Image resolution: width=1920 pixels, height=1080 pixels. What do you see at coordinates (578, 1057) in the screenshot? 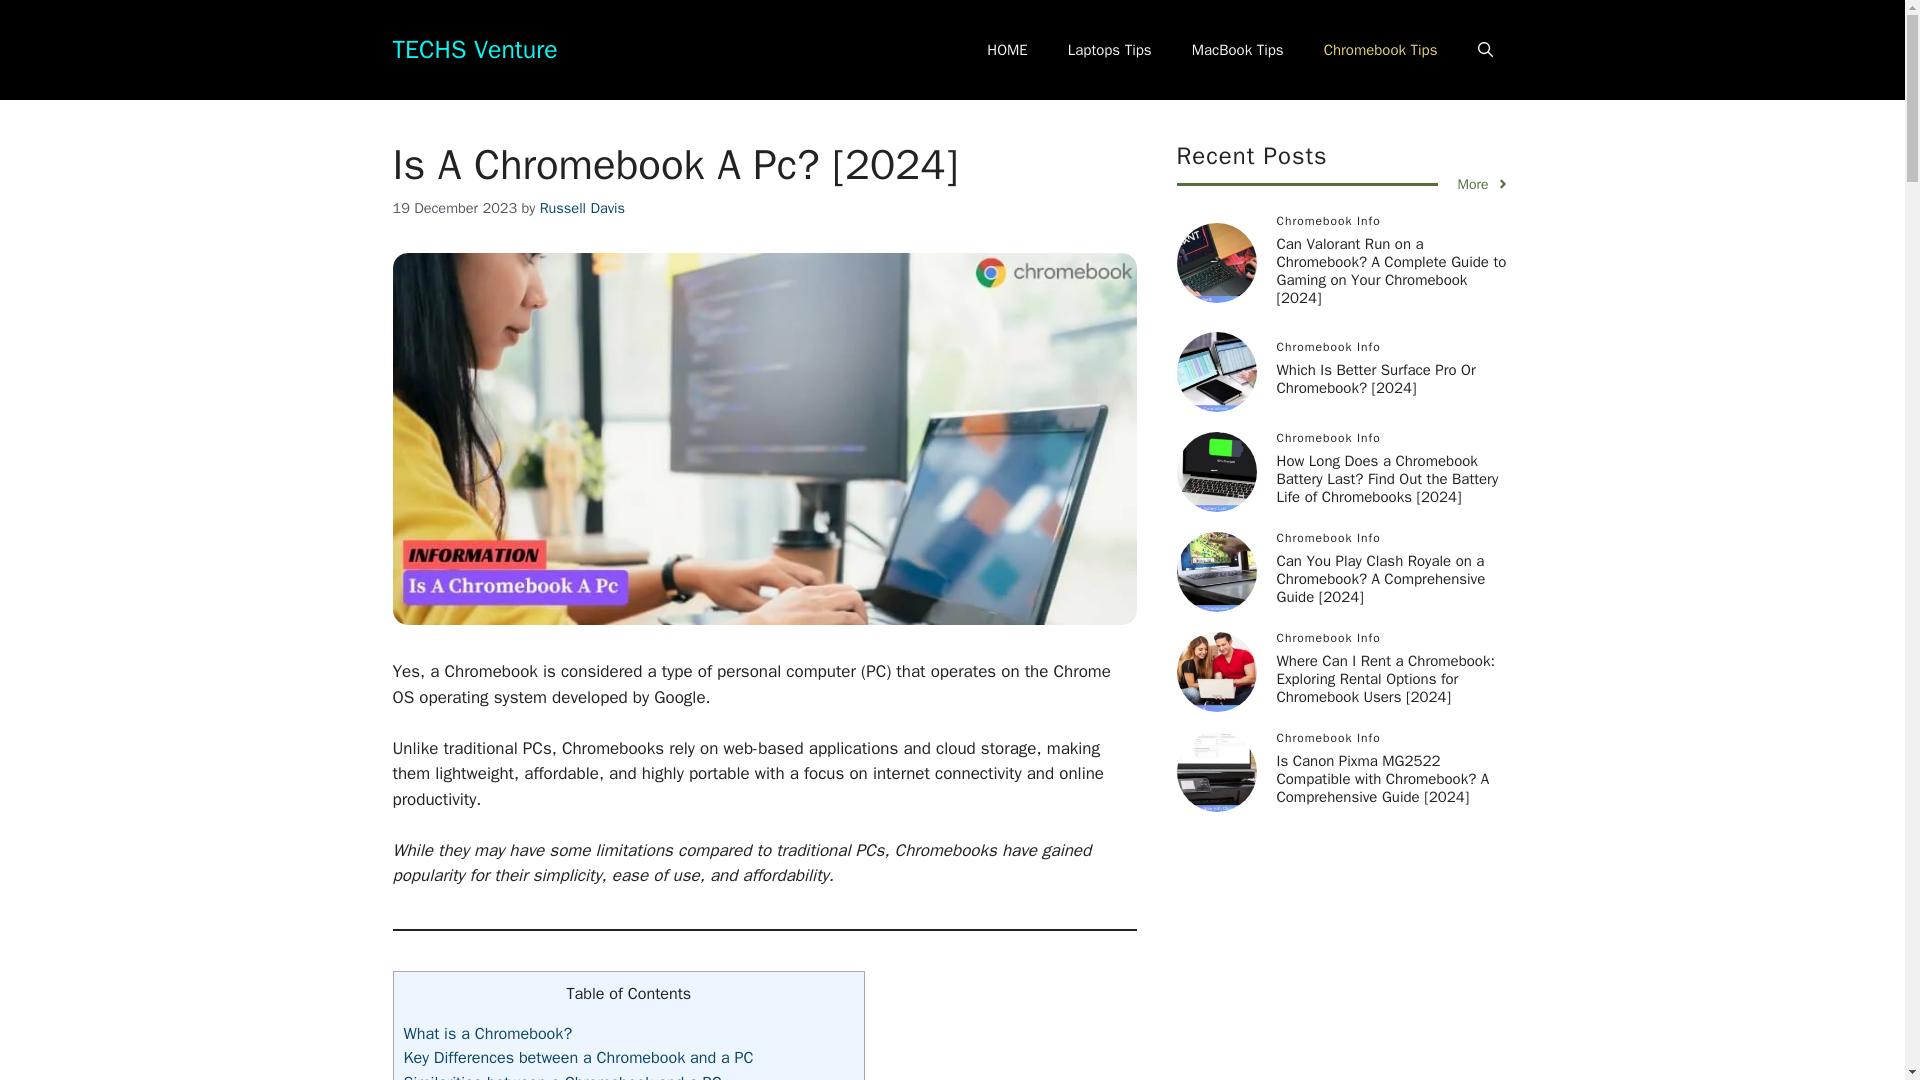
I see `Key Differences between a Chromebook and a PC` at bounding box center [578, 1057].